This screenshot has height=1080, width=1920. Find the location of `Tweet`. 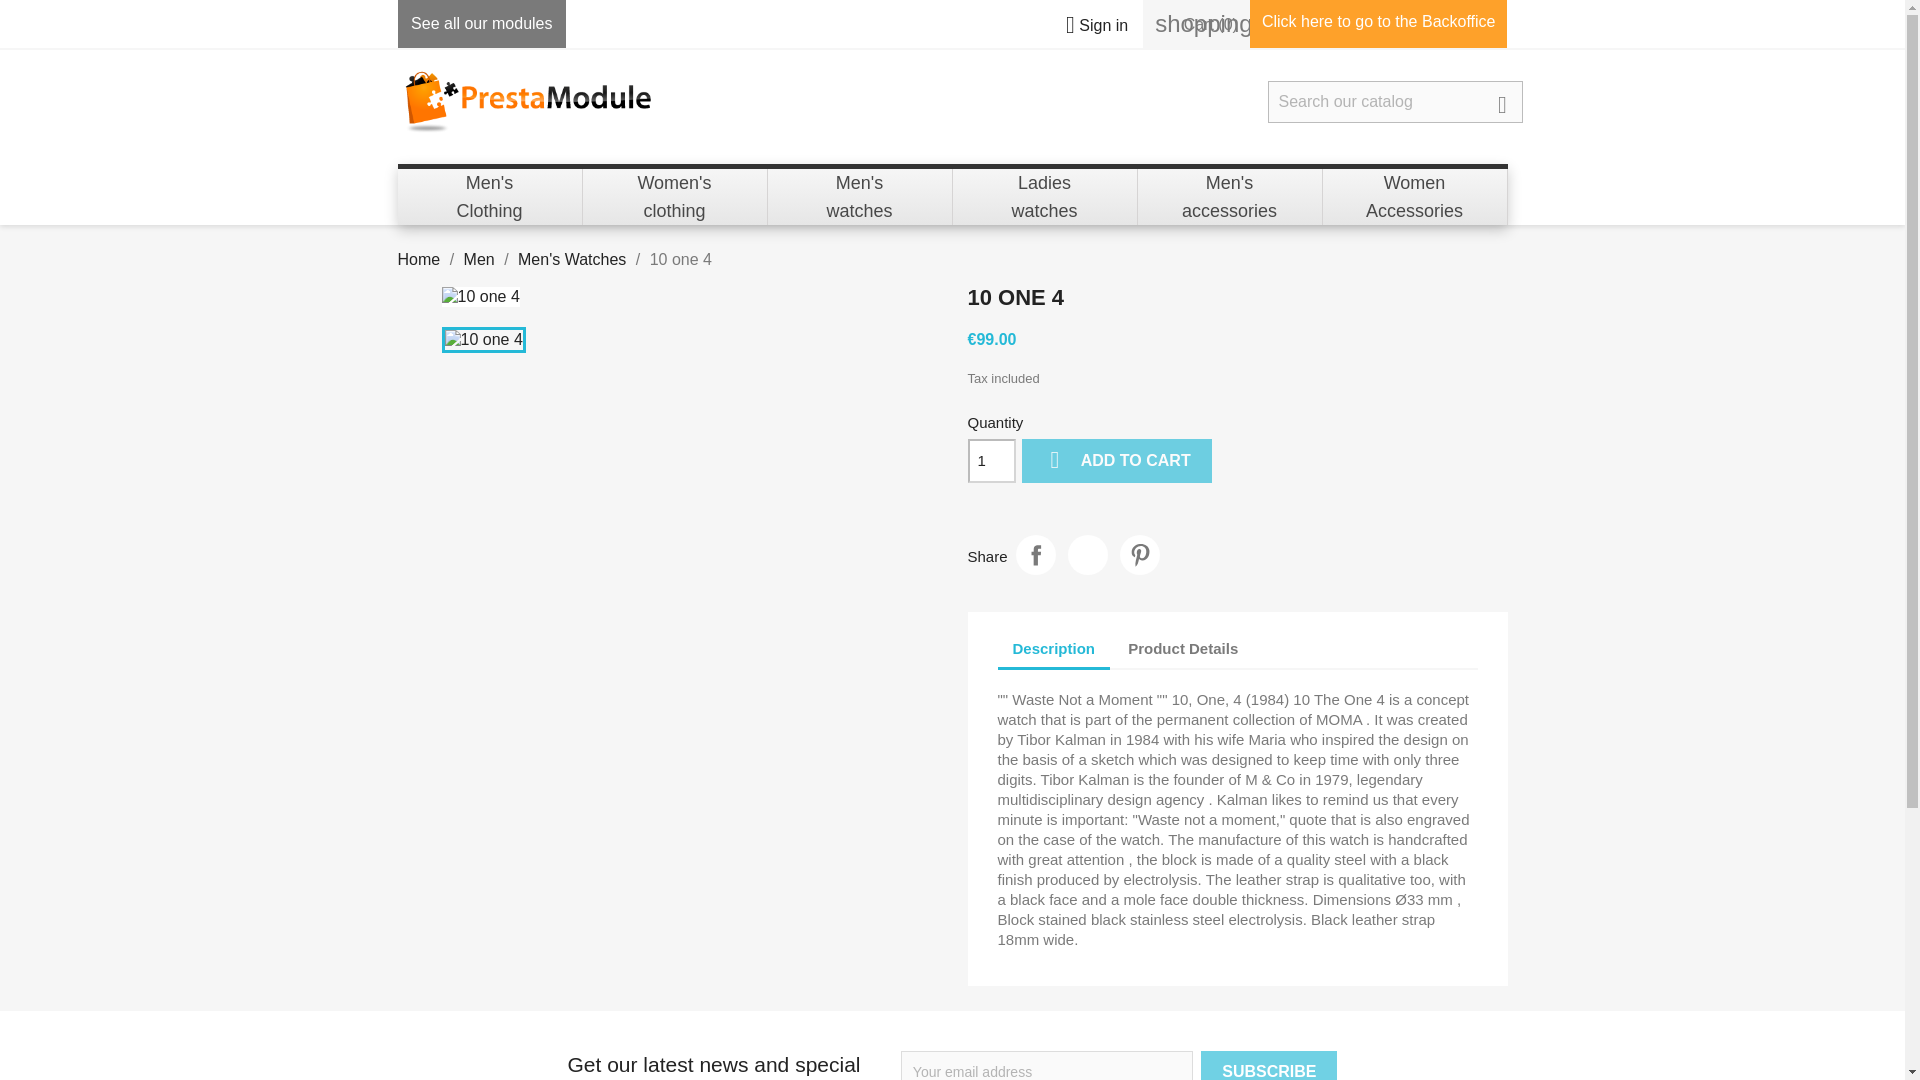

Tweet is located at coordinates (1378, 21).